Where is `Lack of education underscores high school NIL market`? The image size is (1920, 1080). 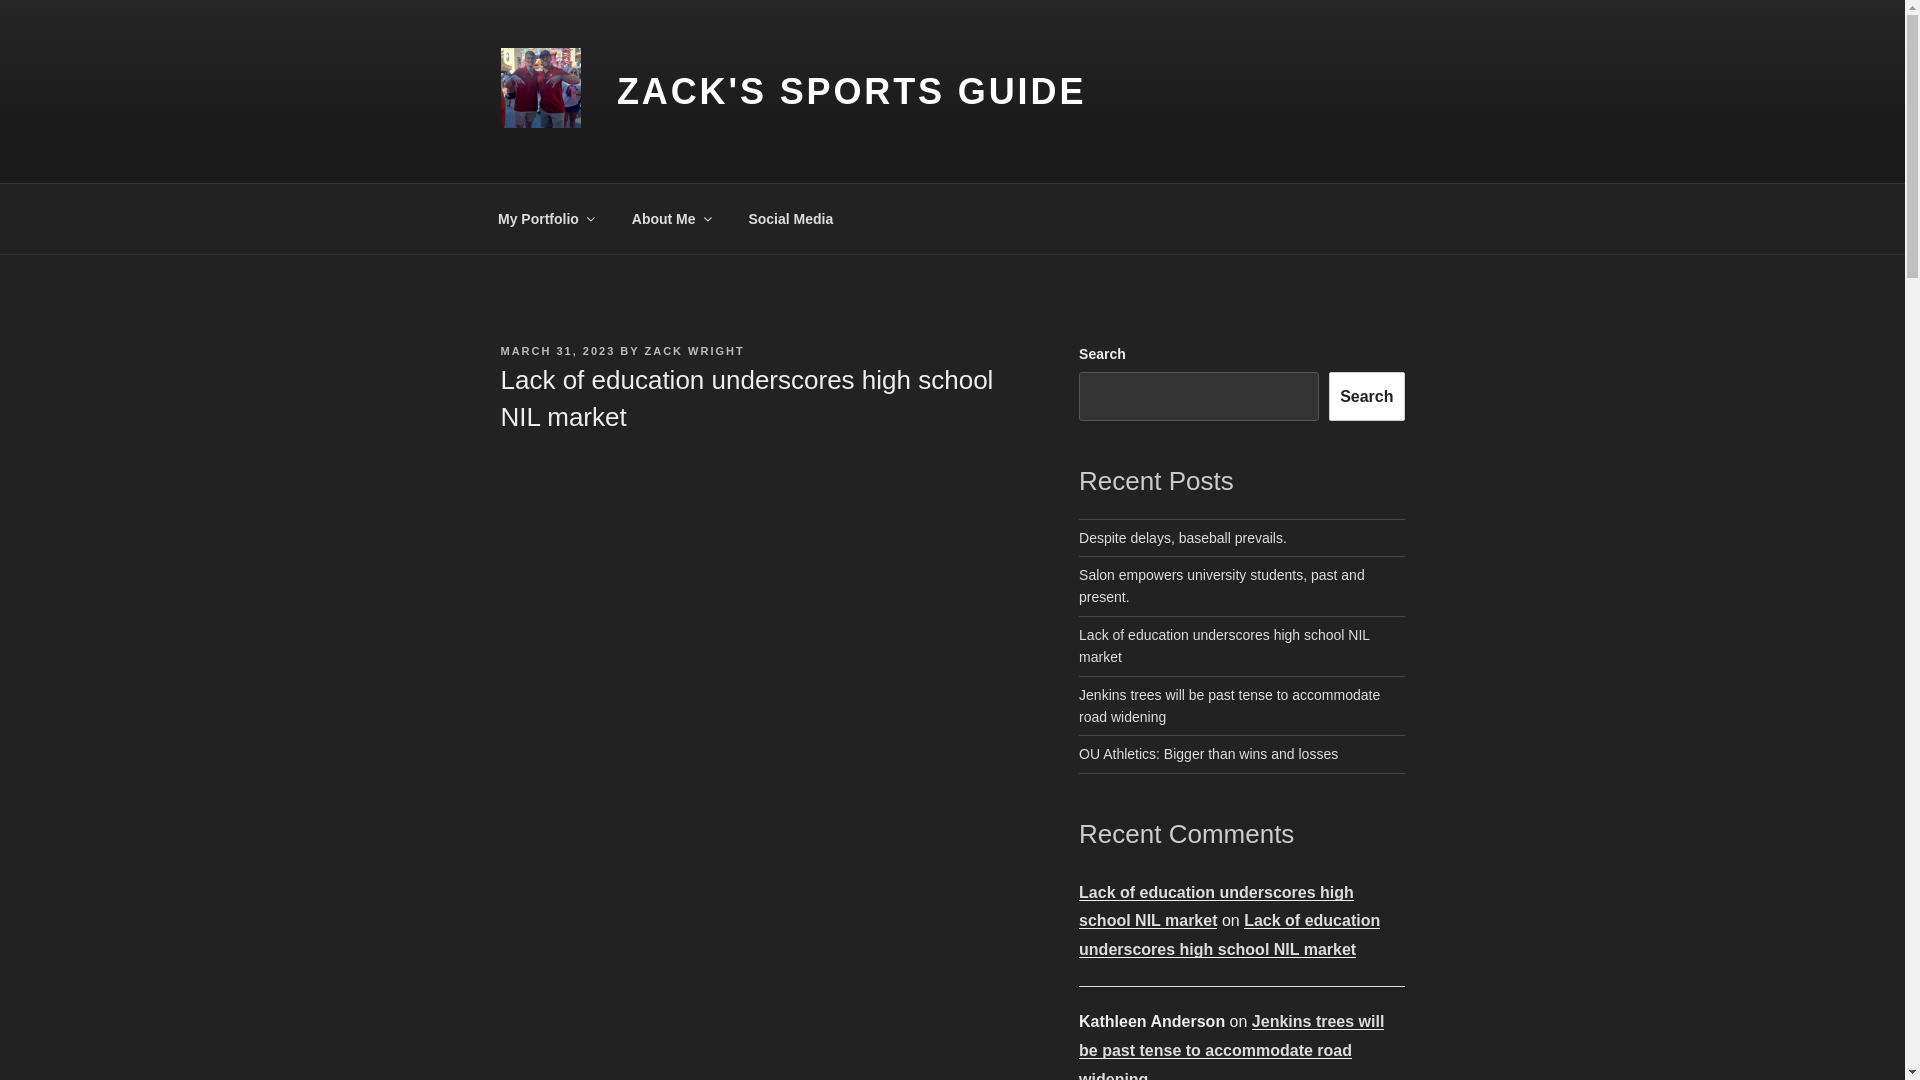 Lack of education underscores high school NIL market is located at coordinates (1216, 906).